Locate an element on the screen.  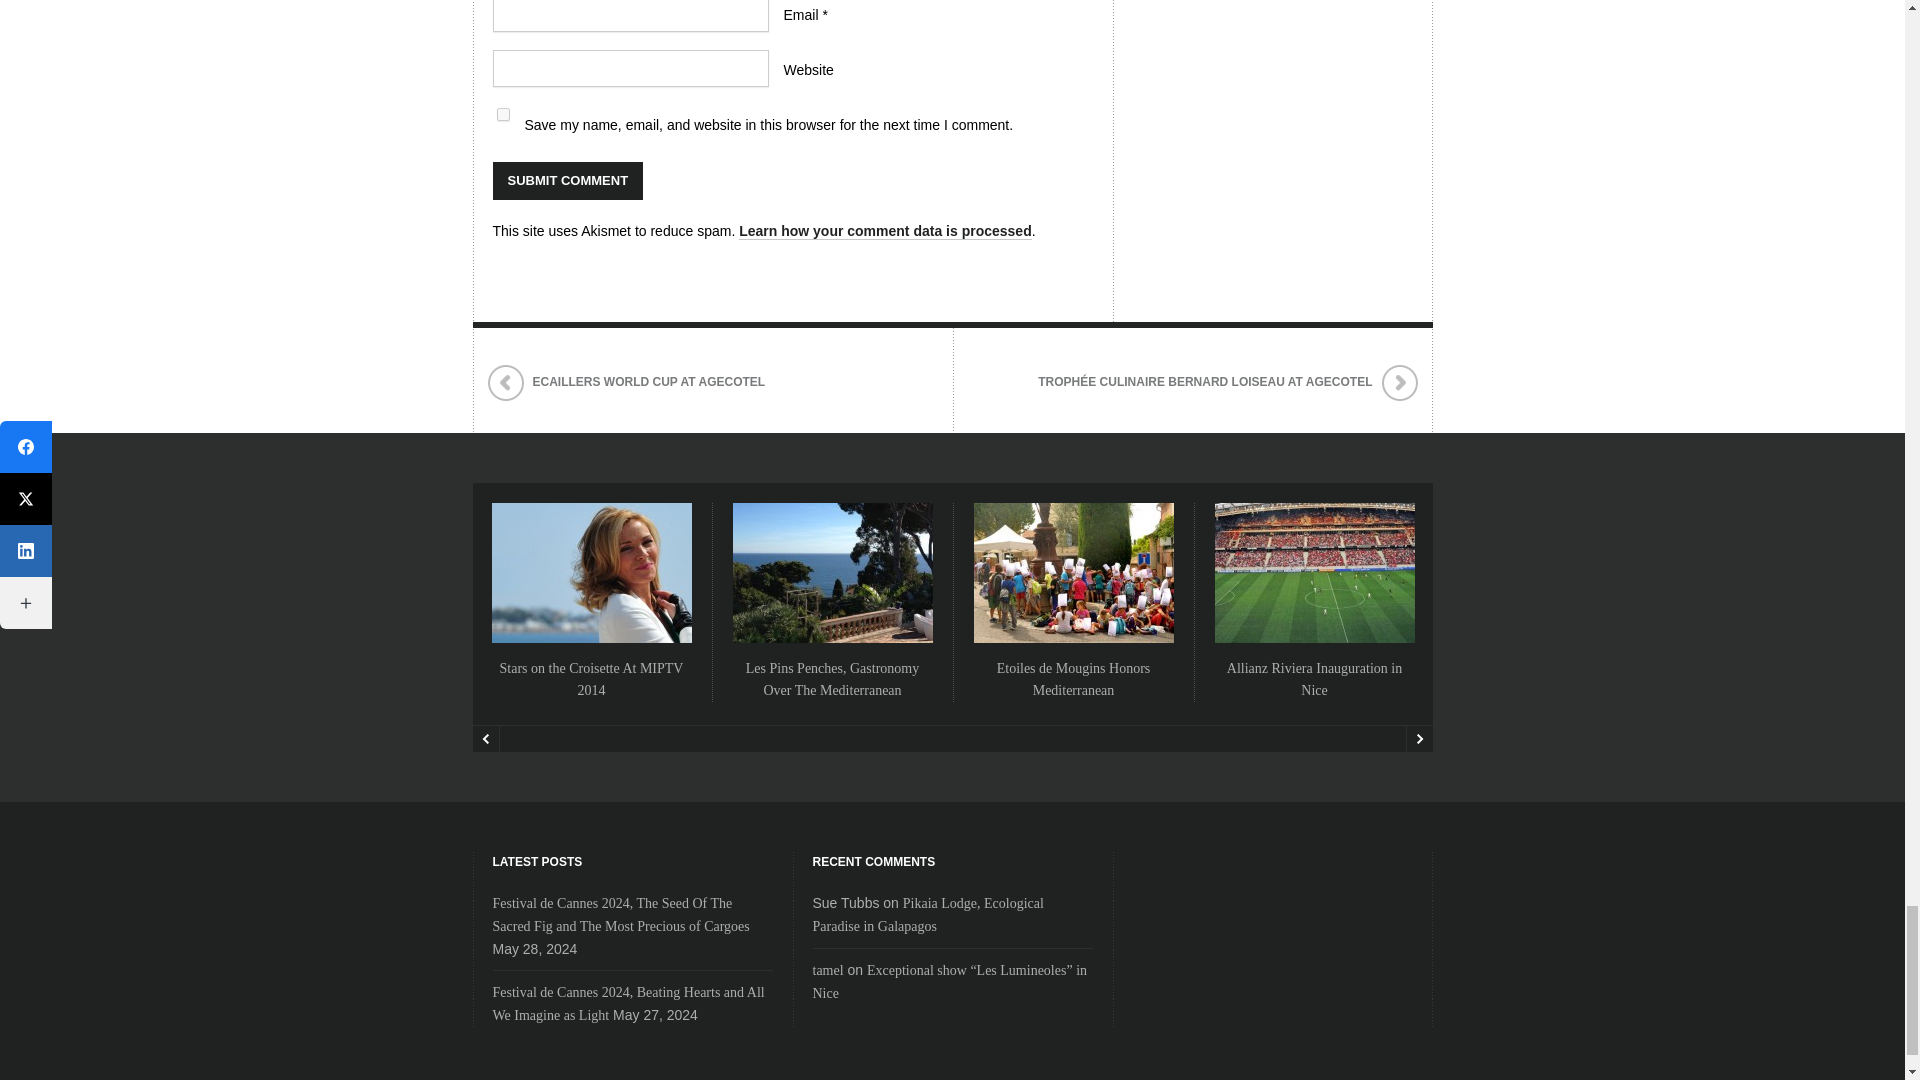
Permanent Link to Stars on the Croisette At MIPTV 2014 is located at coordinates (591, 678).